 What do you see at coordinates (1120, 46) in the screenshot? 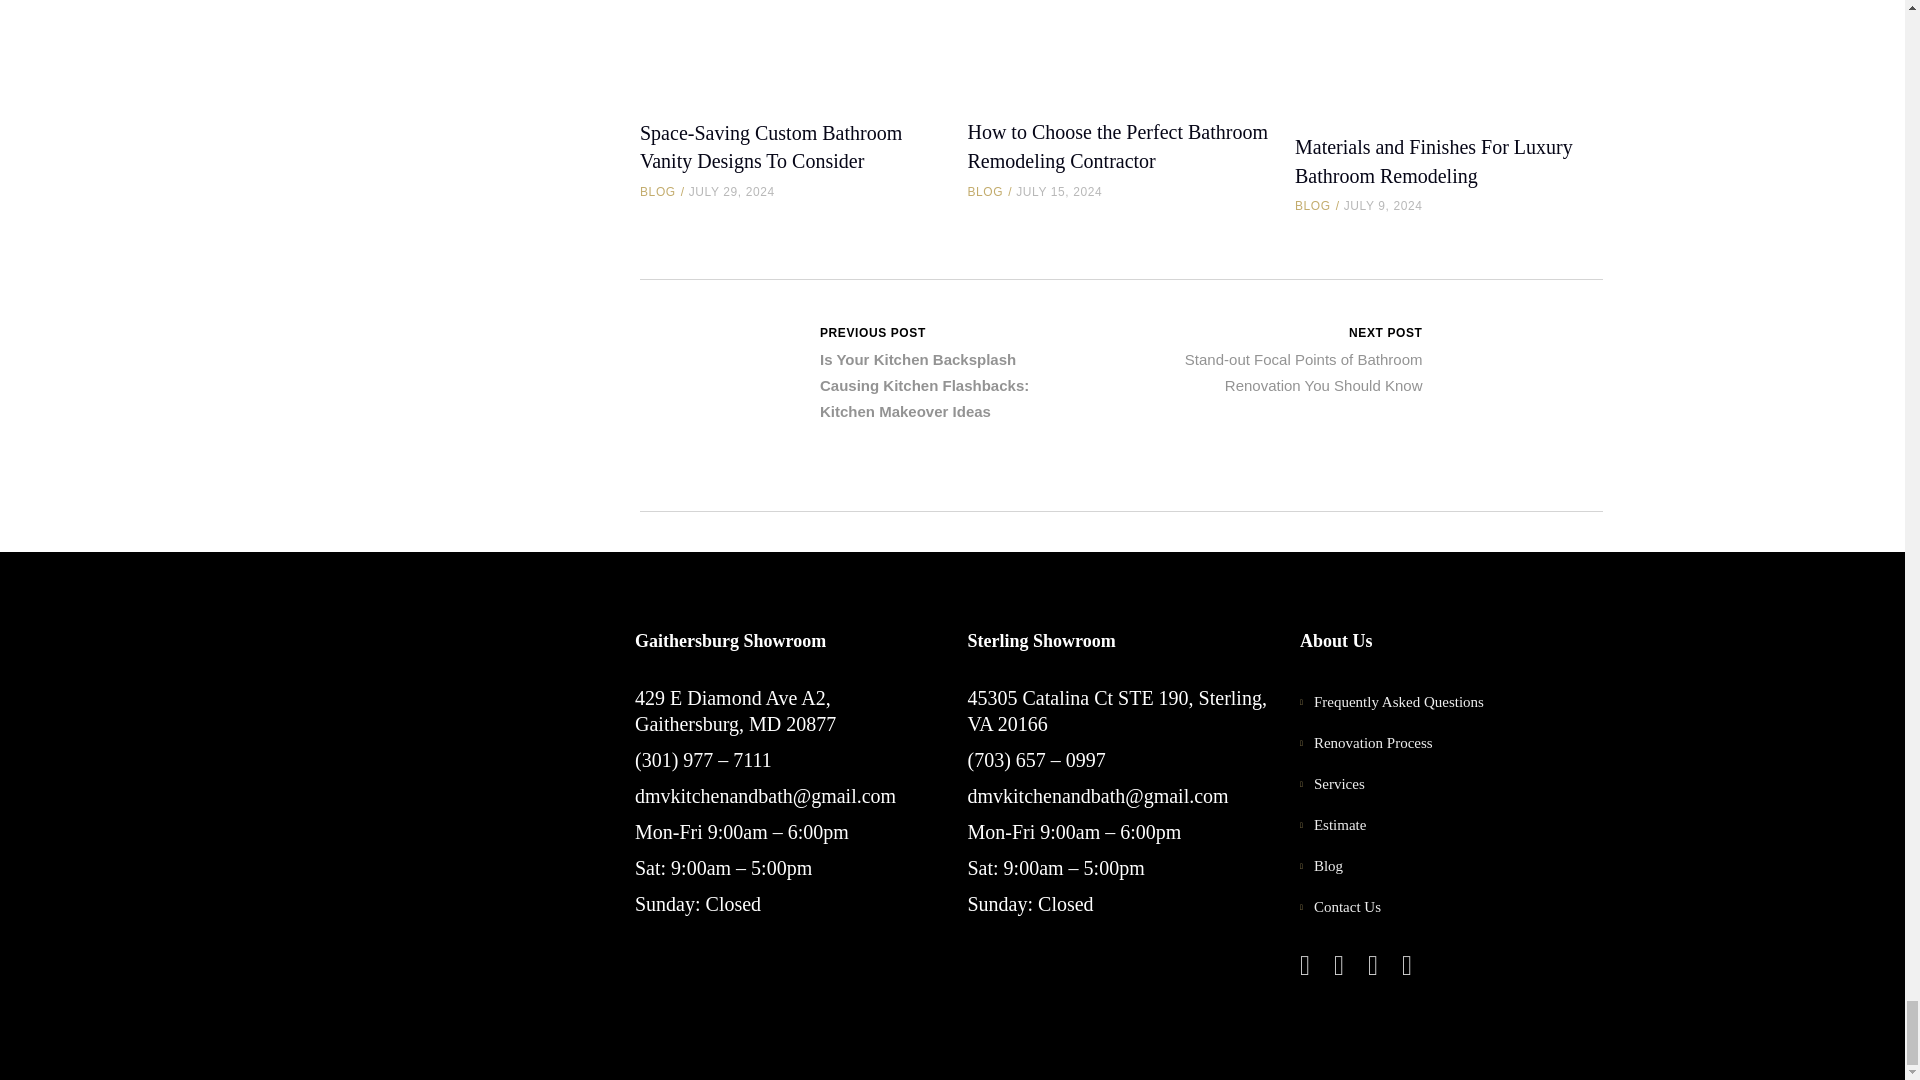
I see `How to Choose the Perfect Bathroom Remodeling Contractor` at bounding box center [1120, 46].